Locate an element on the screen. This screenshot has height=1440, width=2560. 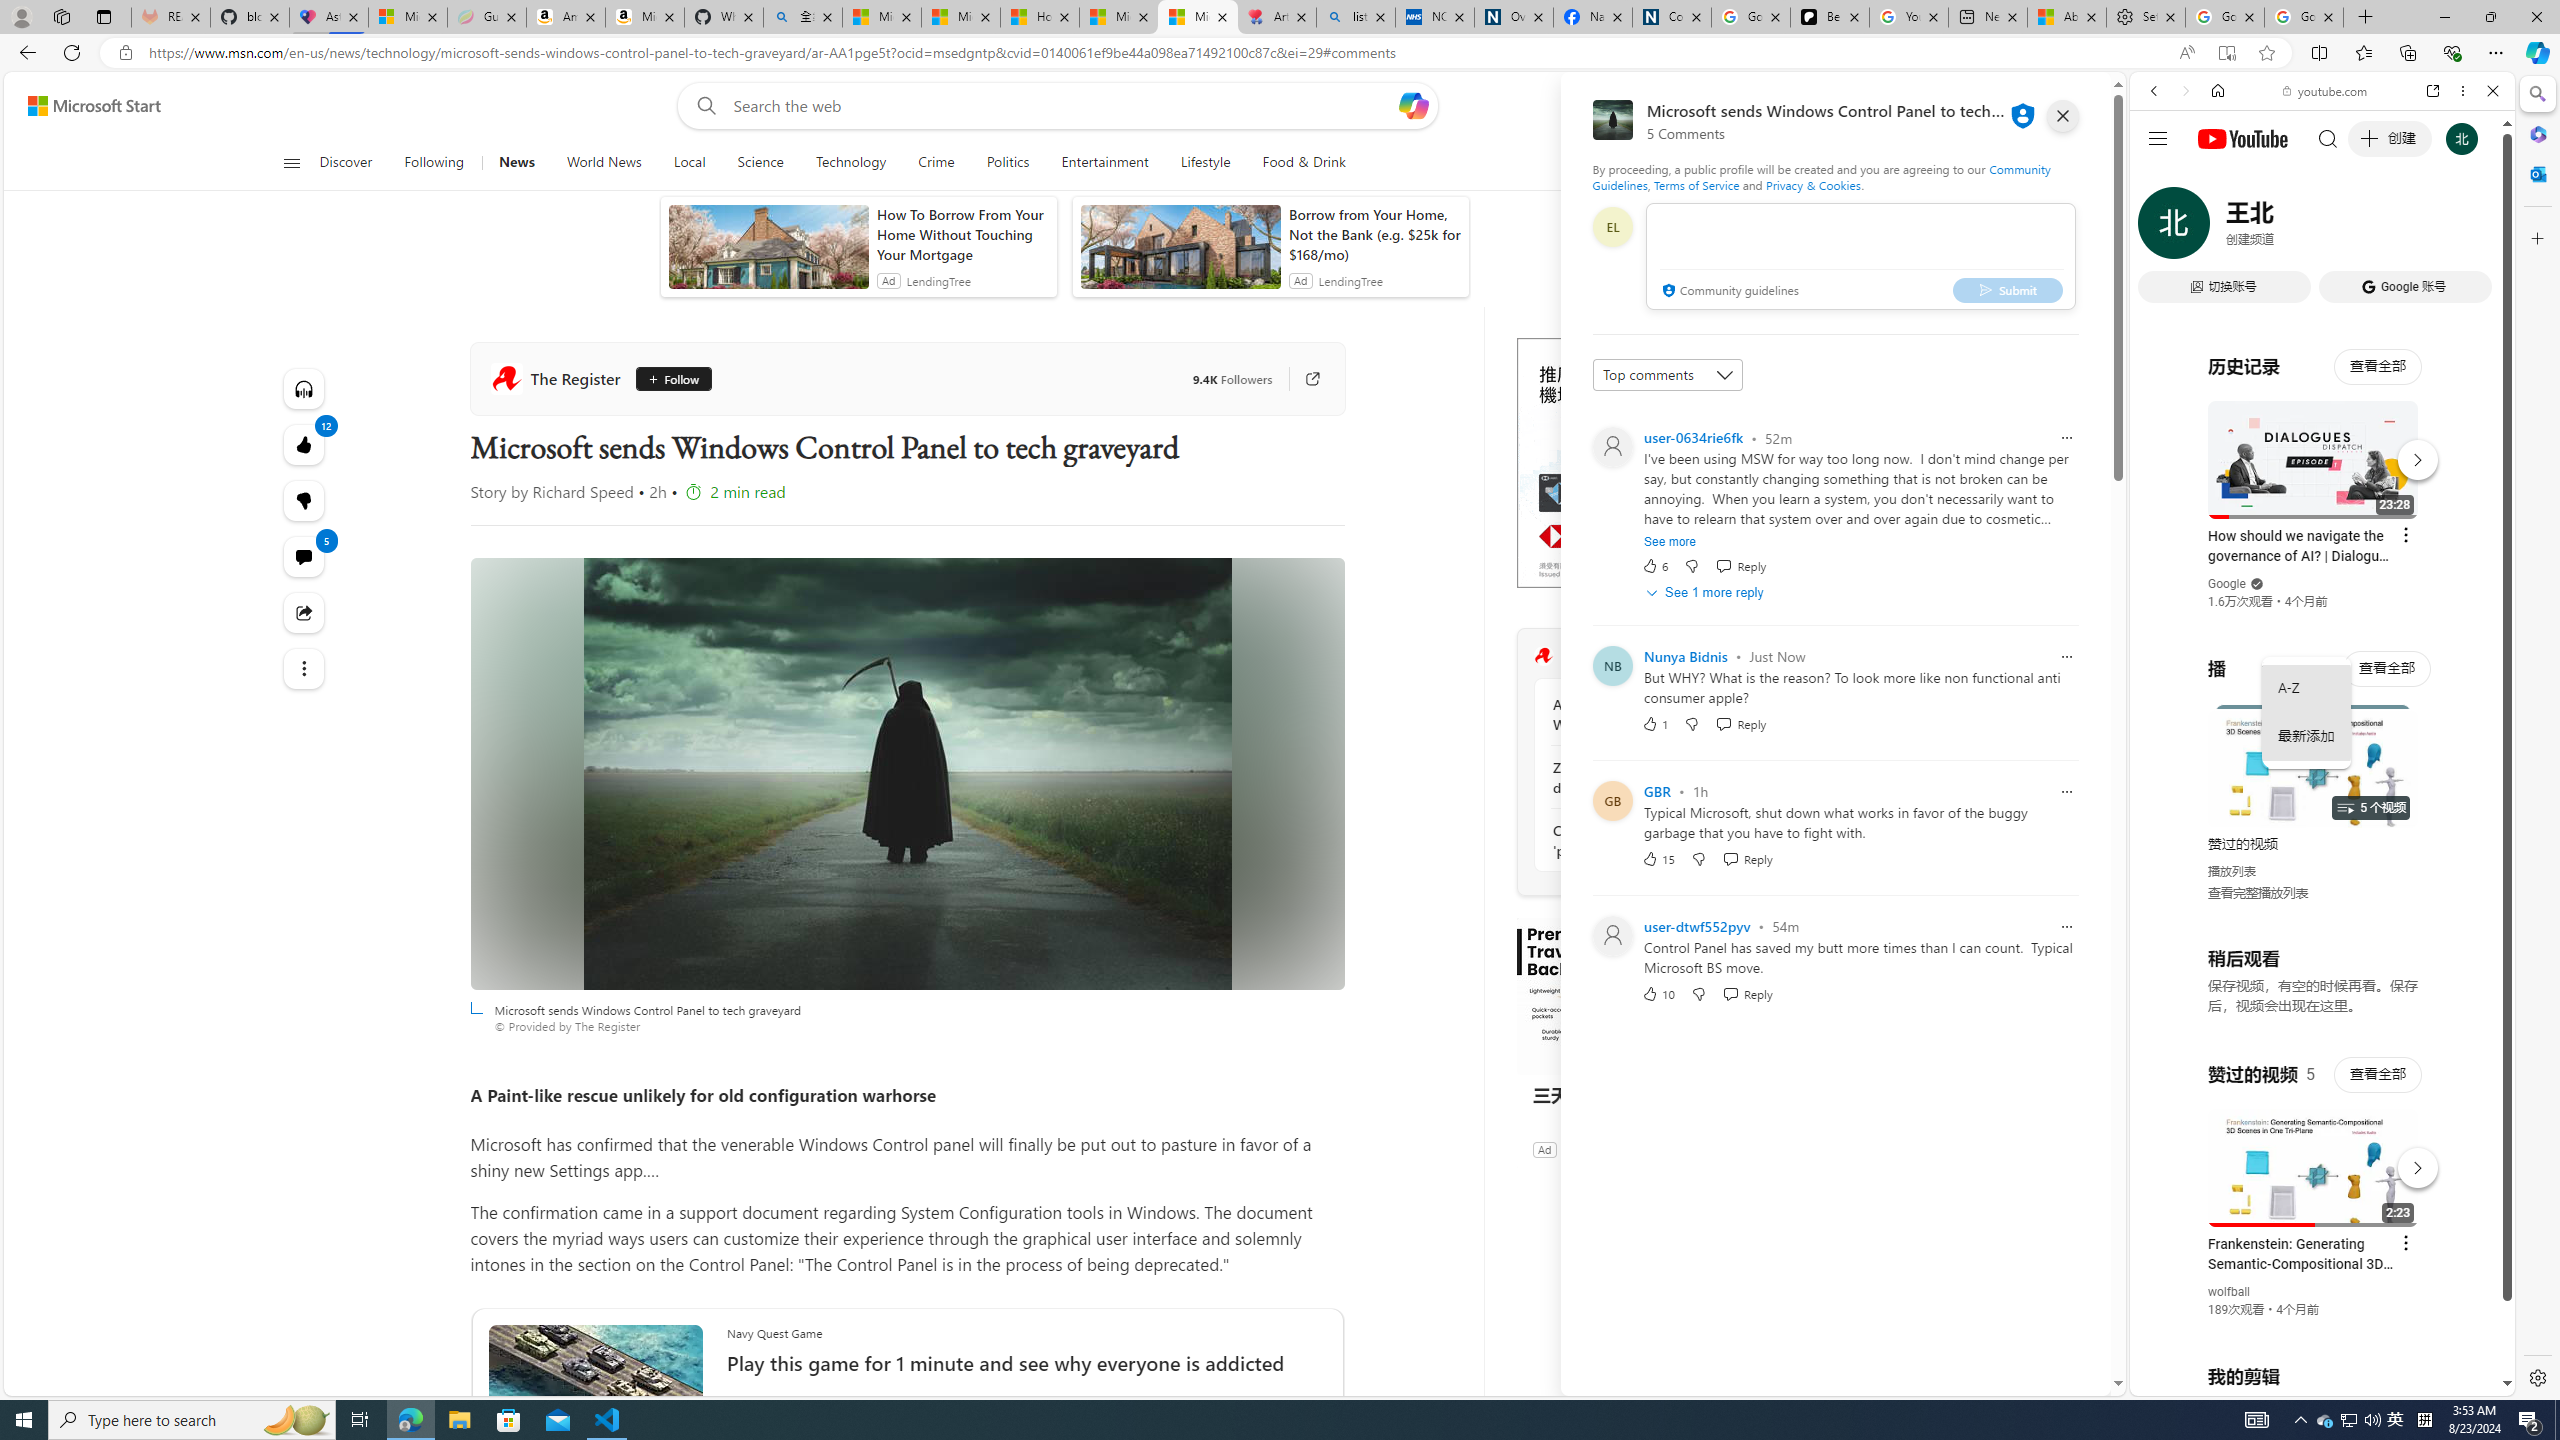
#you is located at coordinates (2314, 1158).